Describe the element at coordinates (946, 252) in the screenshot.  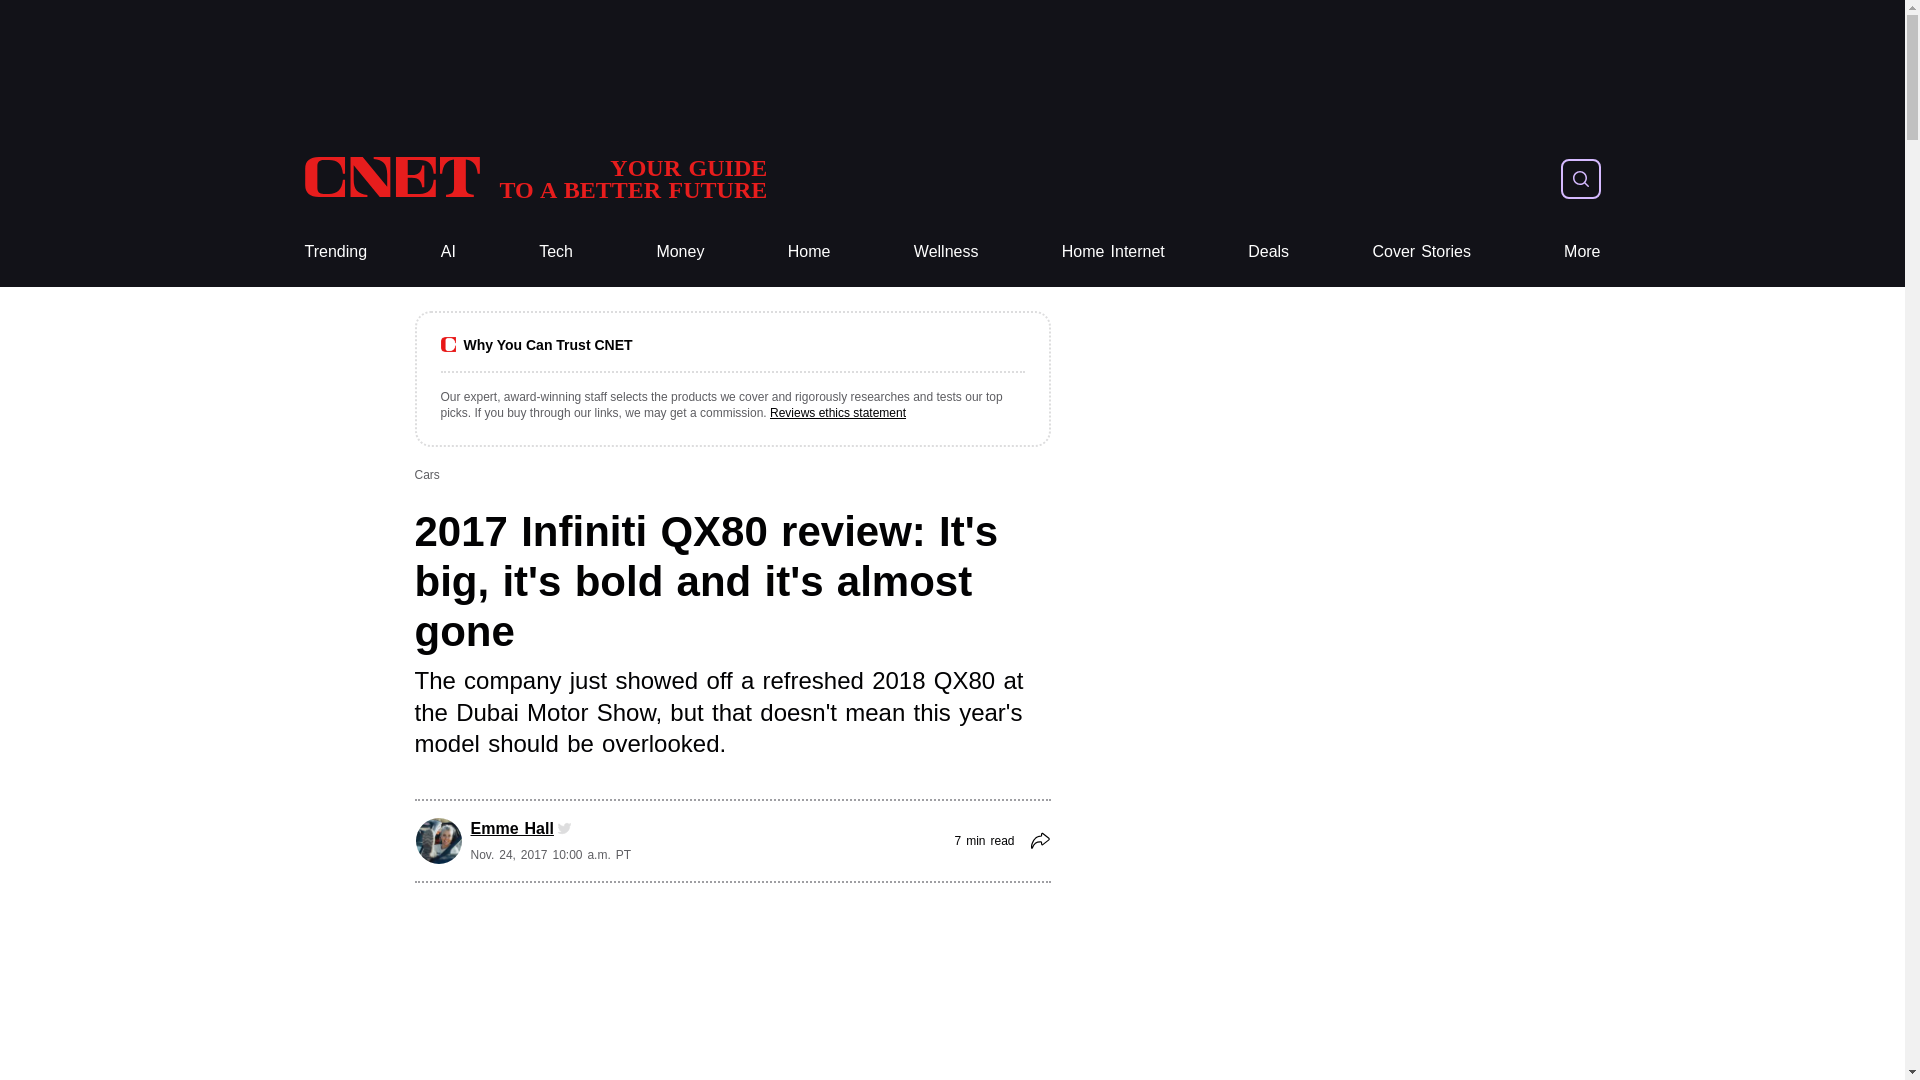
I see `Money` at that location.